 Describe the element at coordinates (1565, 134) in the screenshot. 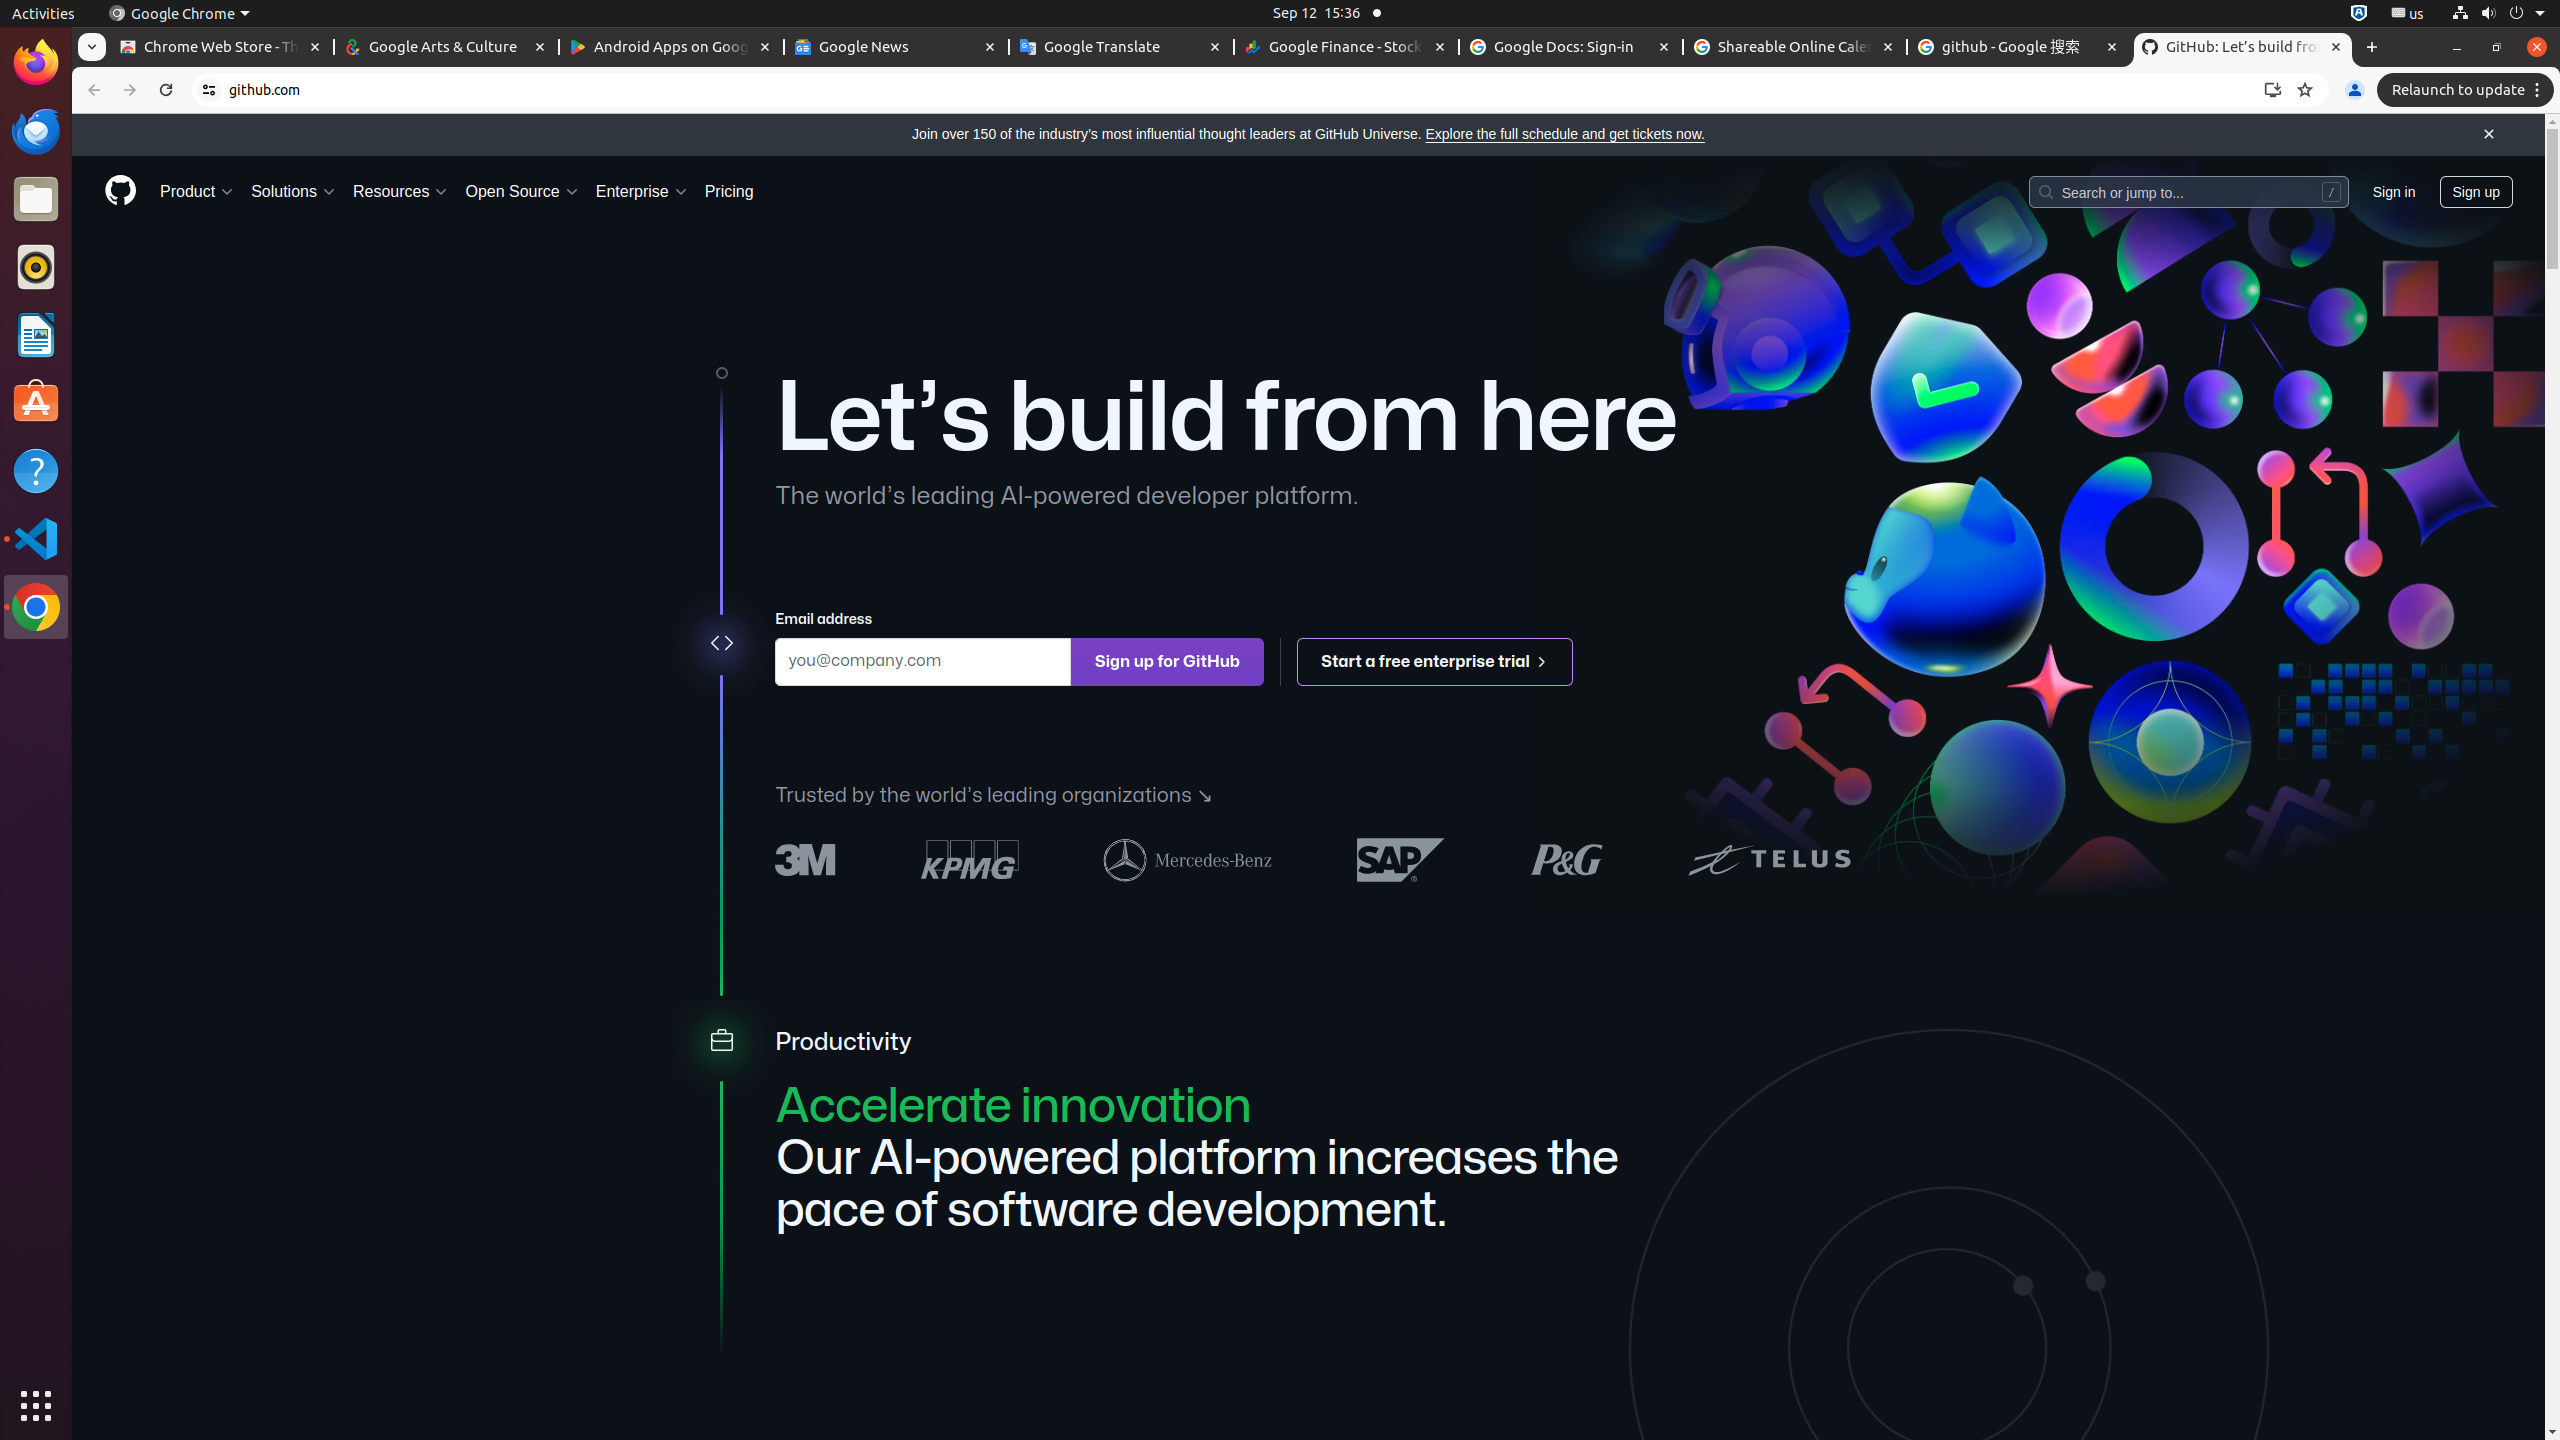

I see `Explore the full schedule and get tickets now.` at that location.